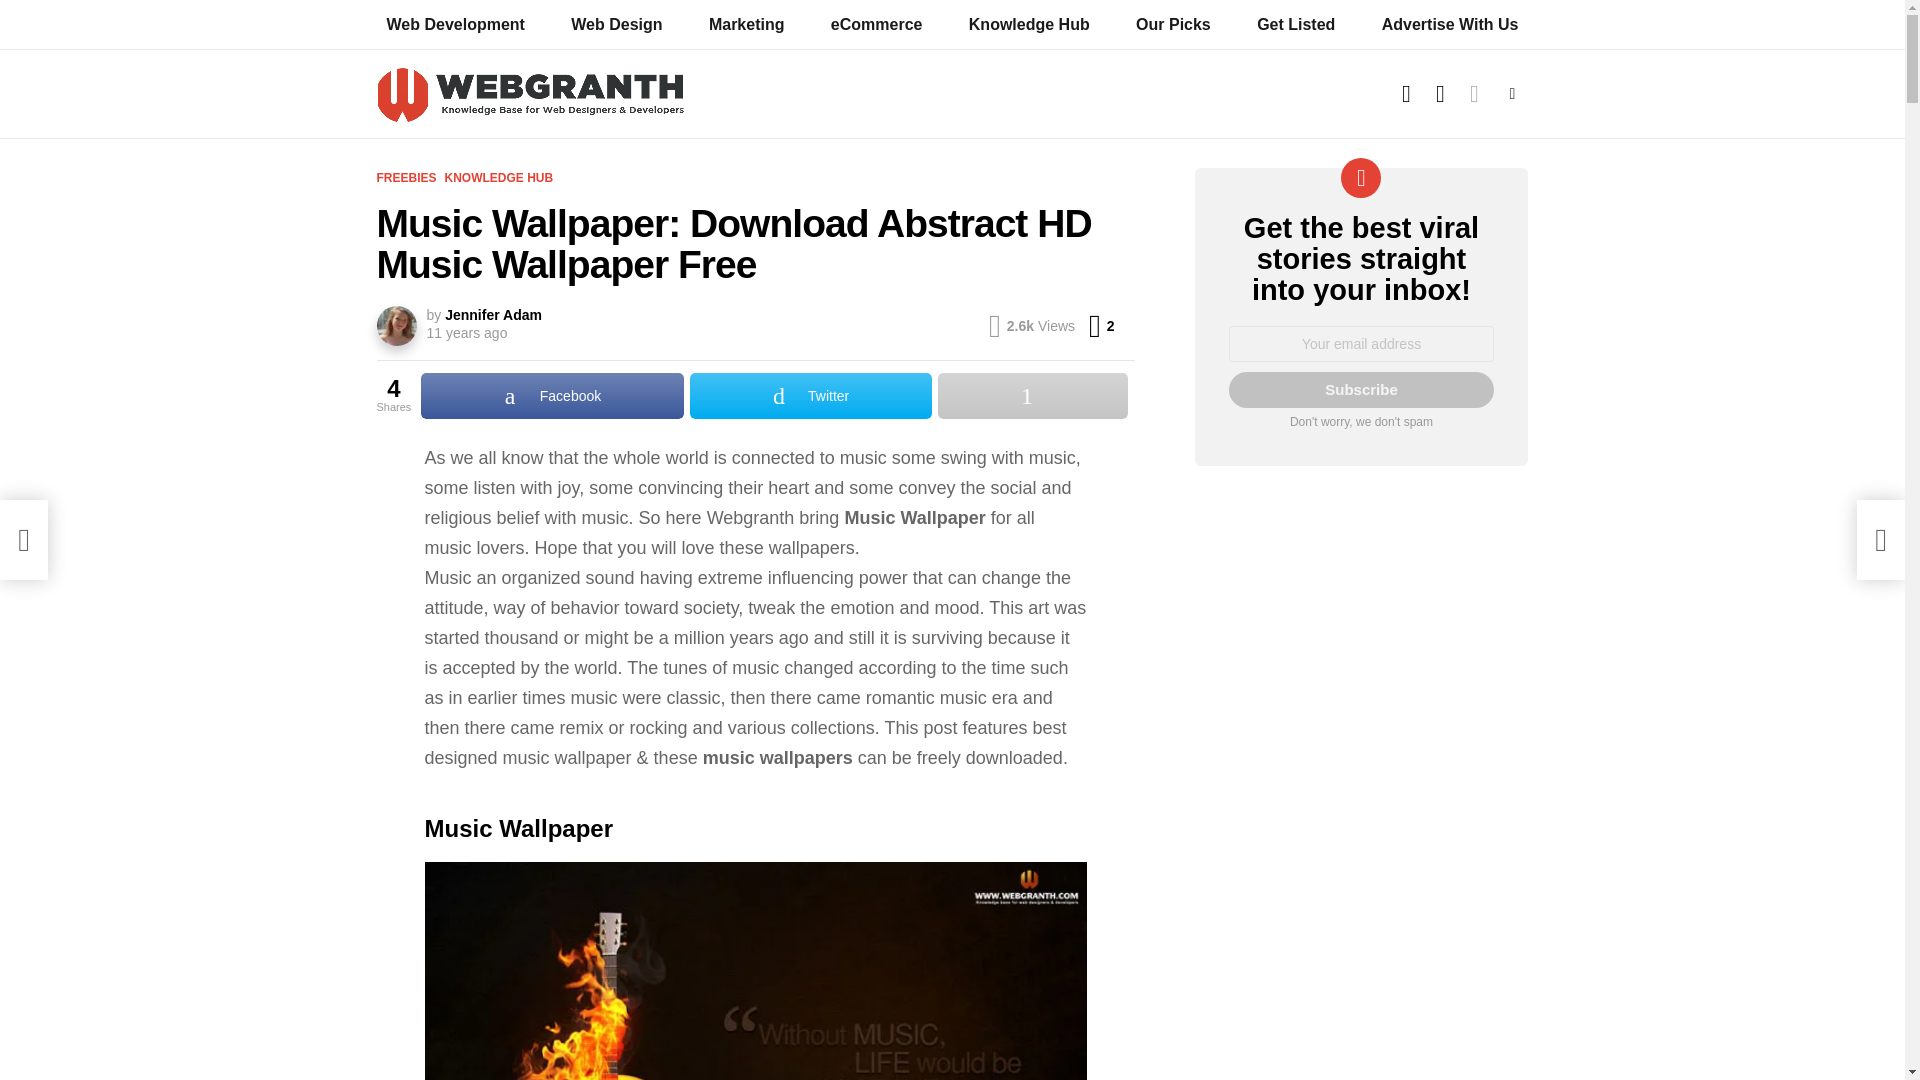 The width and height of the screenshot is (1920, 1080). I want to click on LOGIN, so click(1100, 326).